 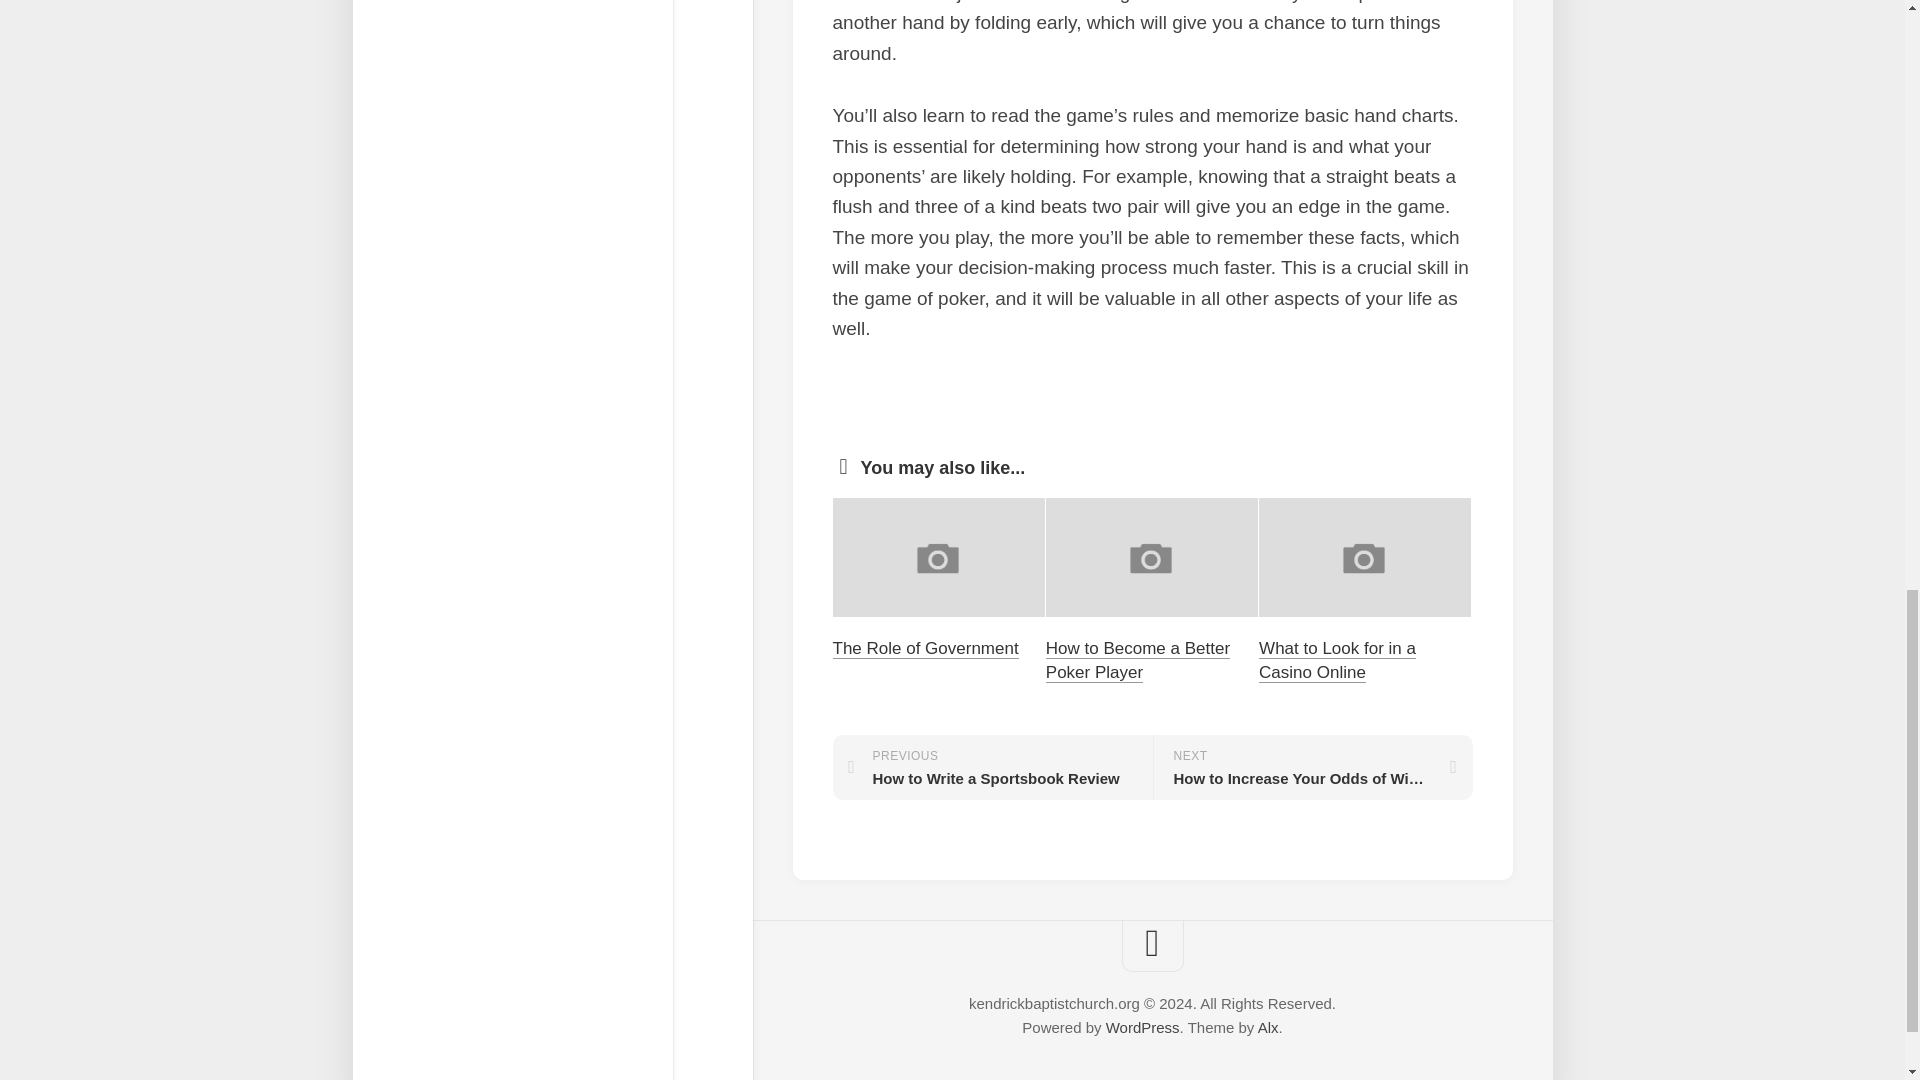 What do you see at coordinates (1138, 660) in the screenshot?
I see `How to Become a Better Poker Player` at bounding box center [1138, 660].